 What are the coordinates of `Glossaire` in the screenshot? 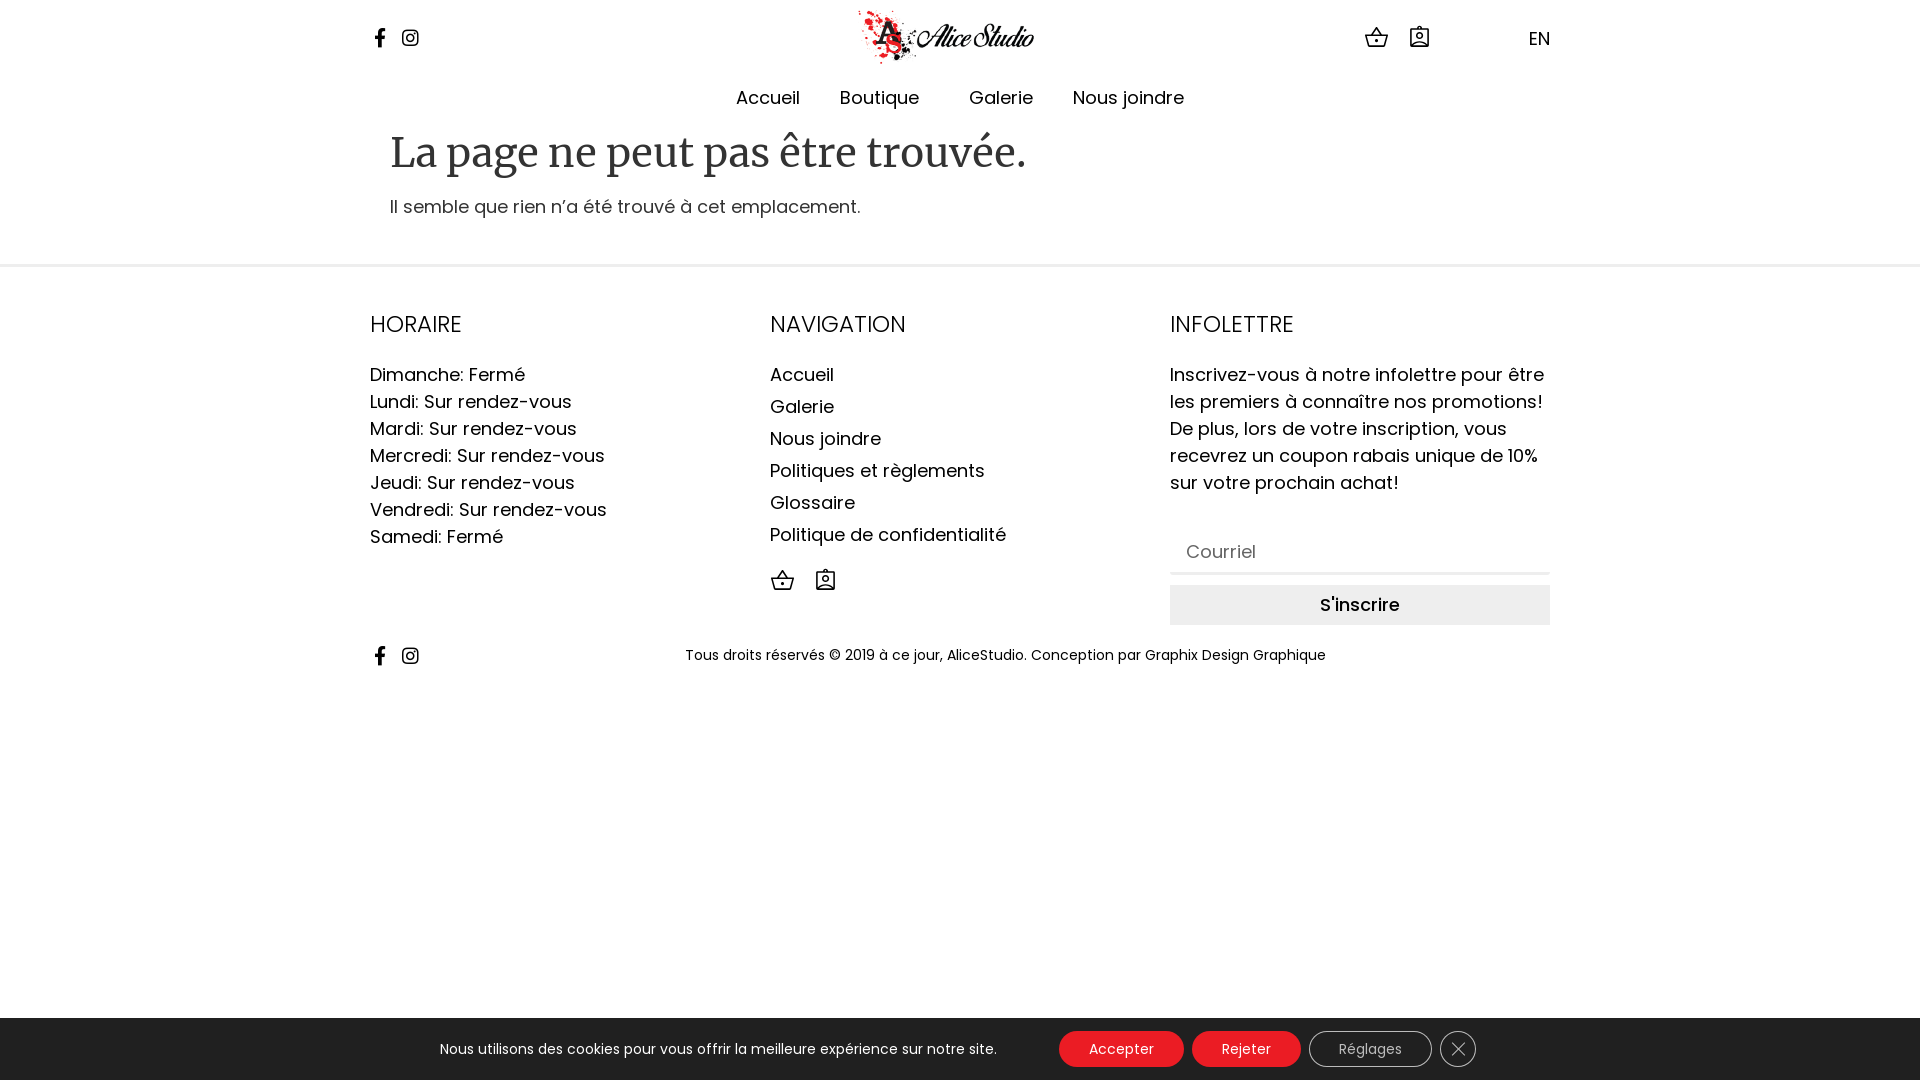 It's located at (960, 502).